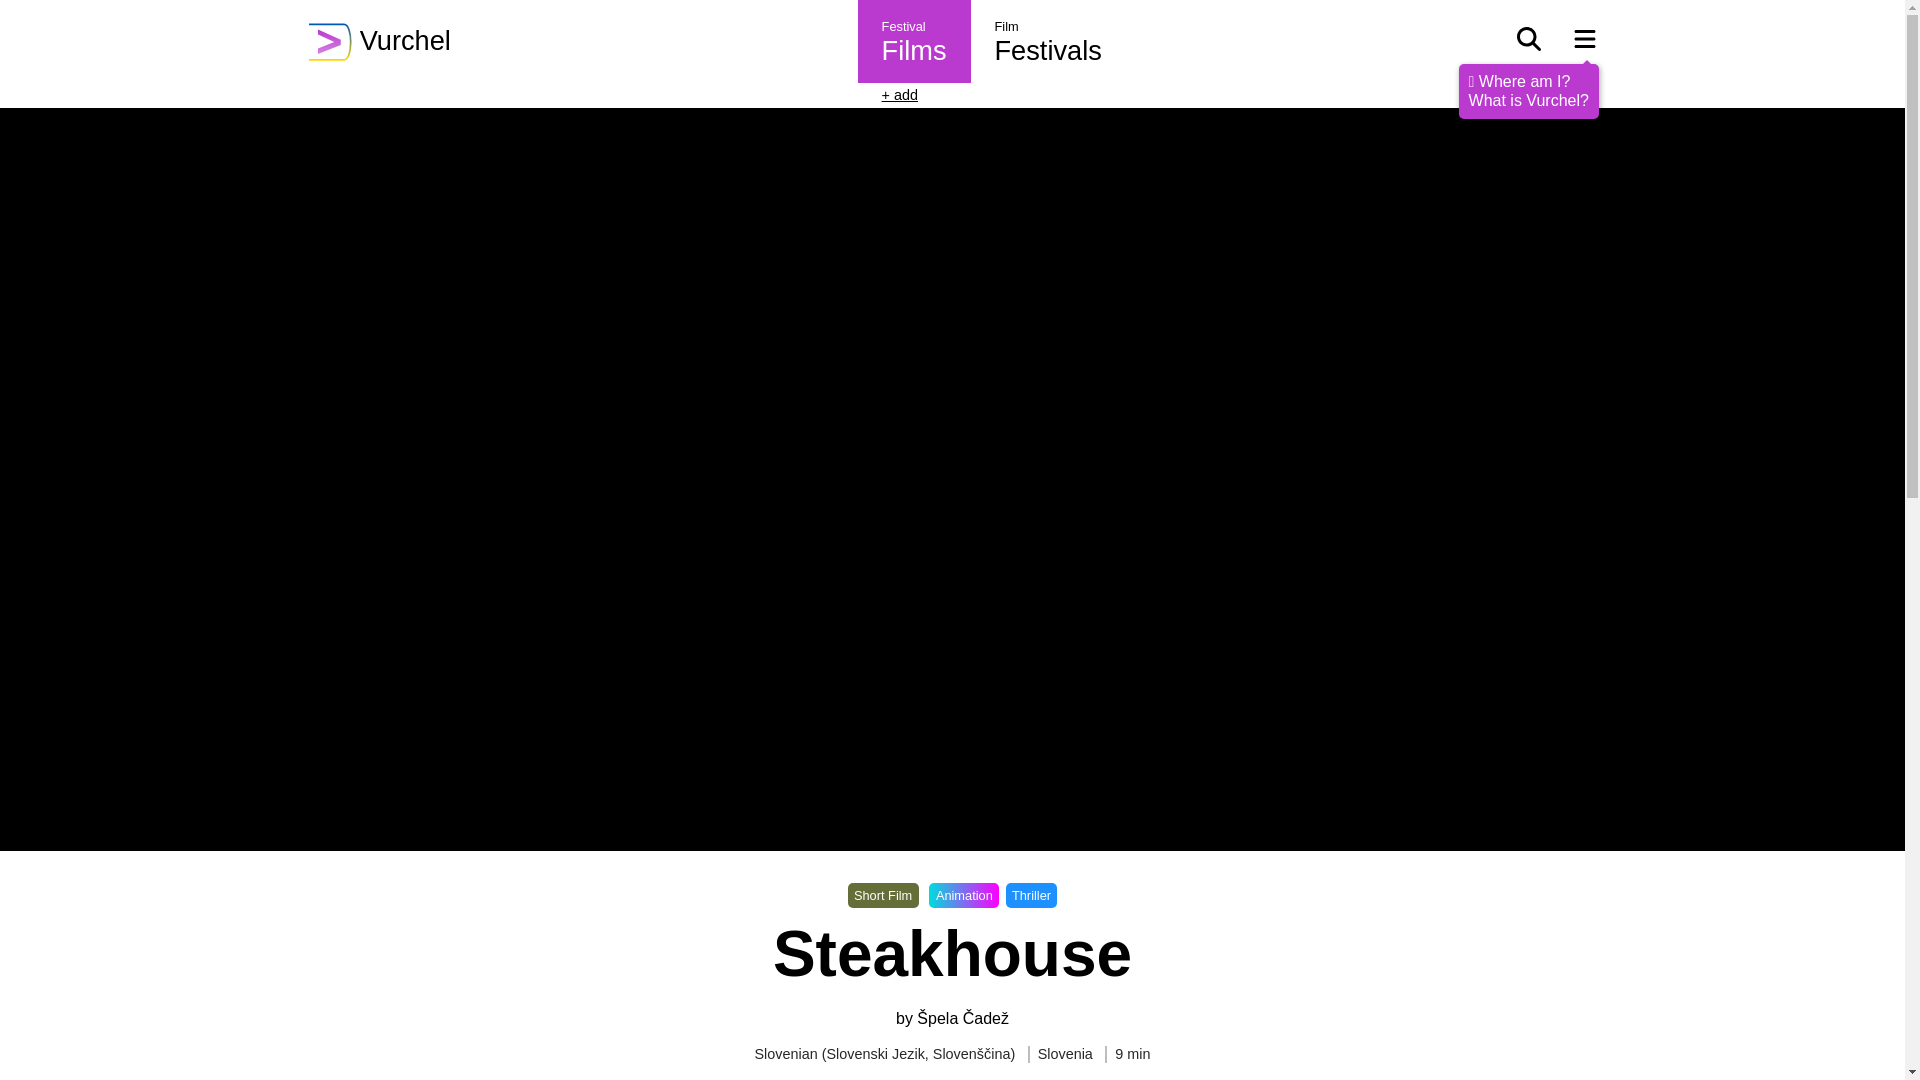 The width and height of the screenshot is (1920, 1080). Describe the element at coordinates (1048, 51) in the screenshot. I see `Festivals` at that location.